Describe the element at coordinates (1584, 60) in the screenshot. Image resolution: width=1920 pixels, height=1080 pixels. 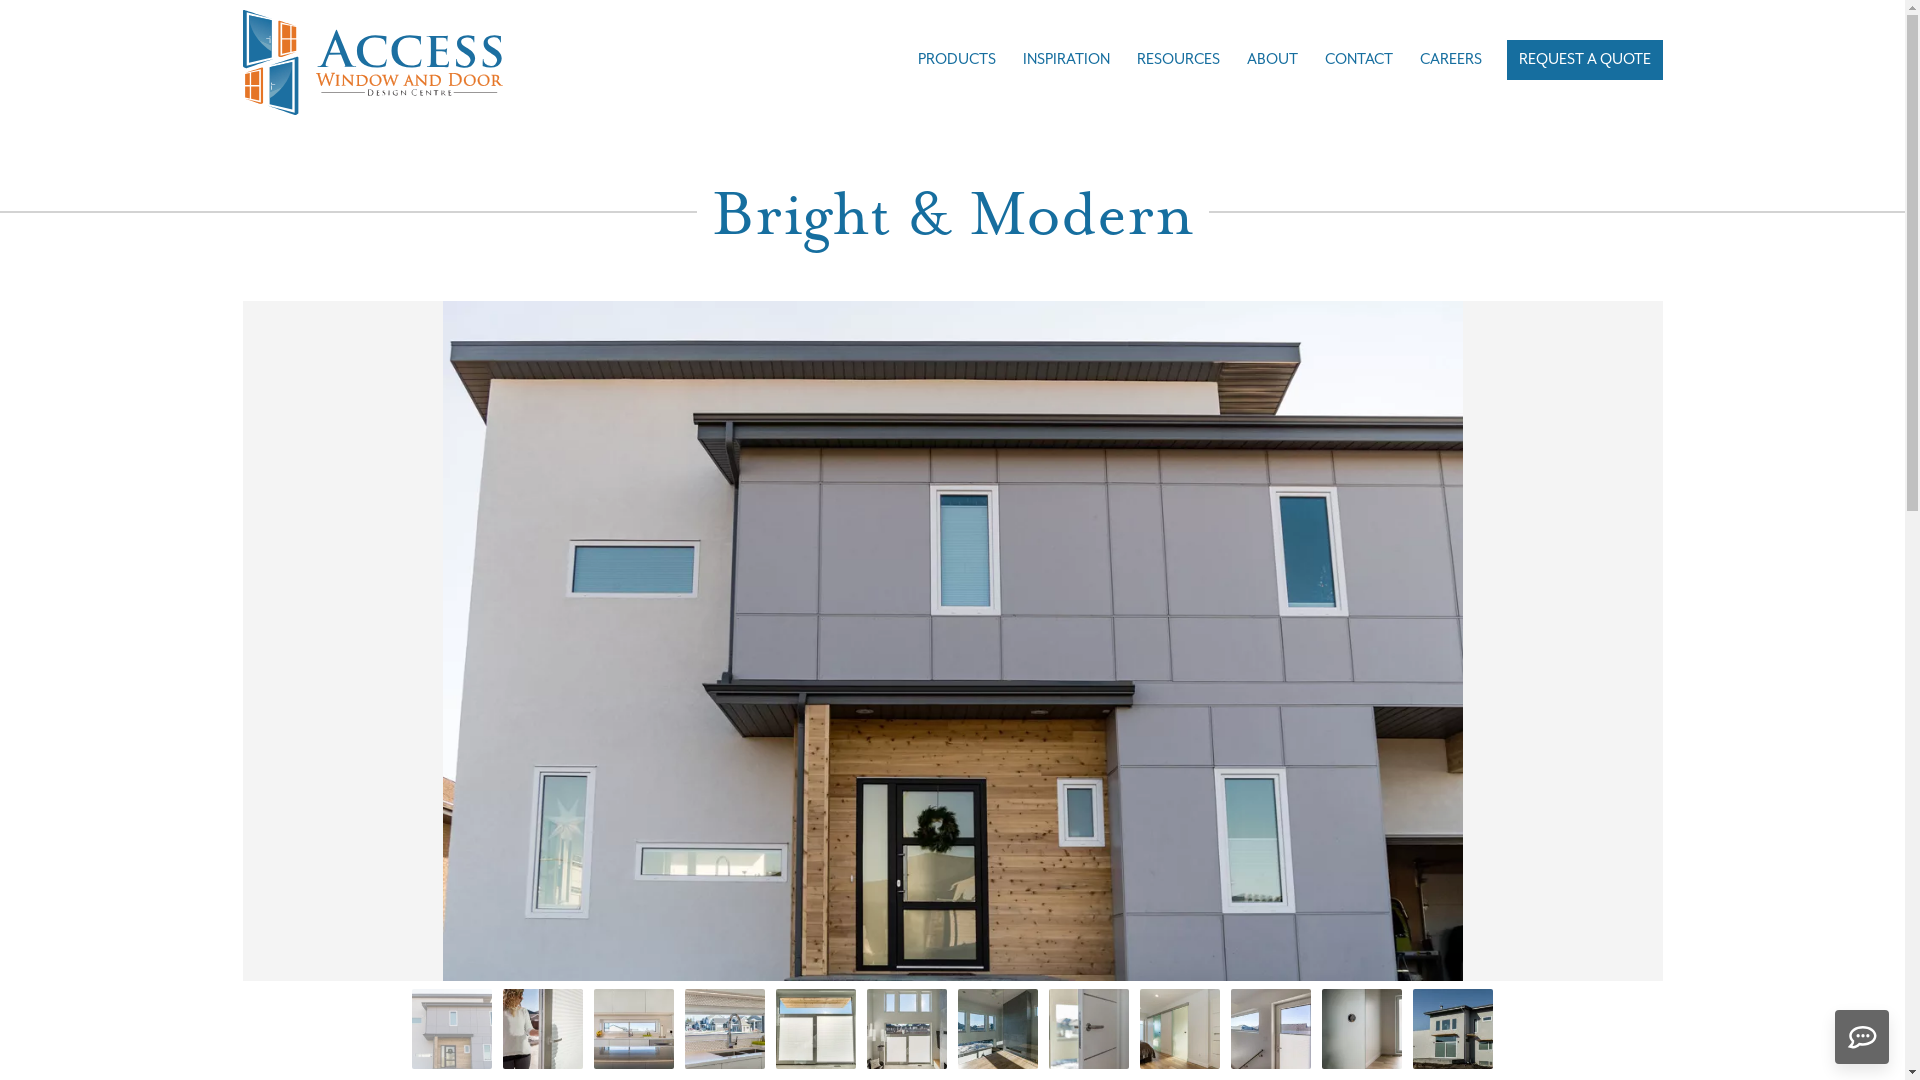
I see `REQUEST A QUOTE` at that location.